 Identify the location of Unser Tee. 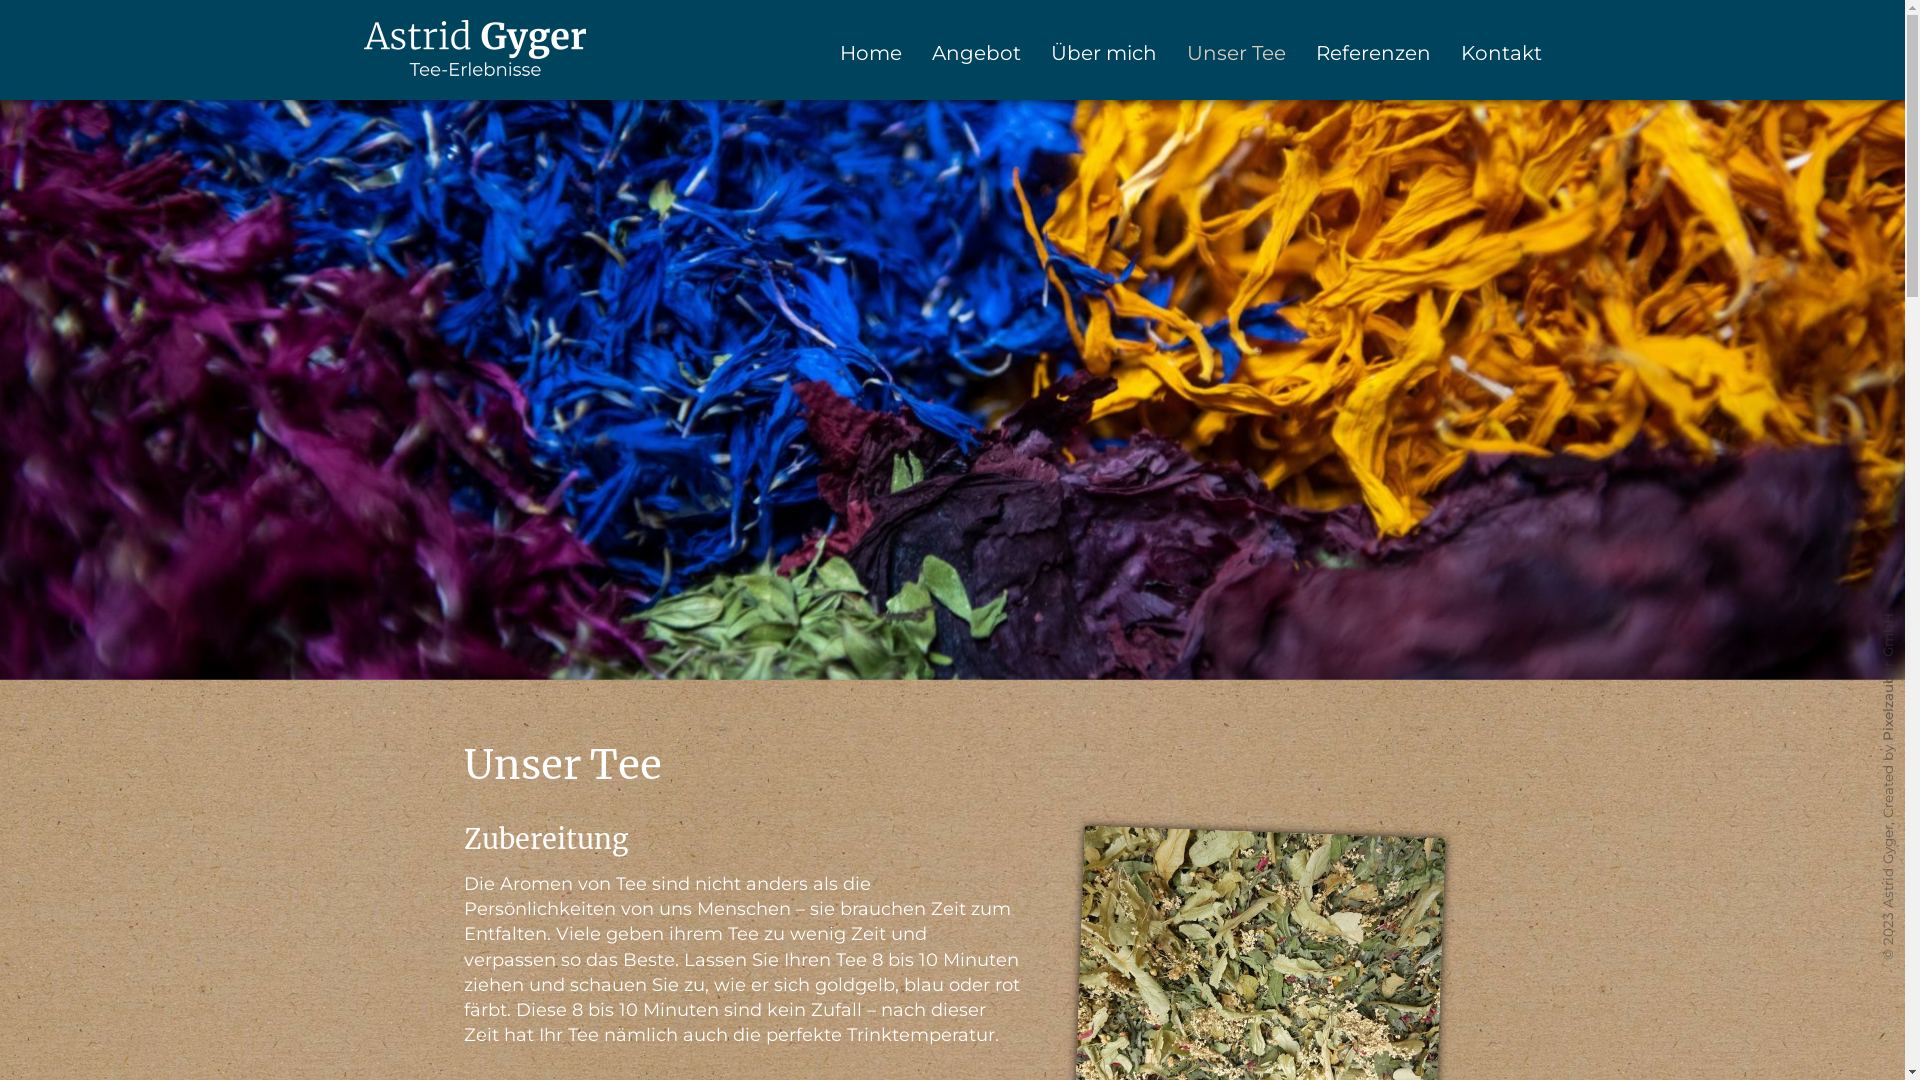
(1236, 51).